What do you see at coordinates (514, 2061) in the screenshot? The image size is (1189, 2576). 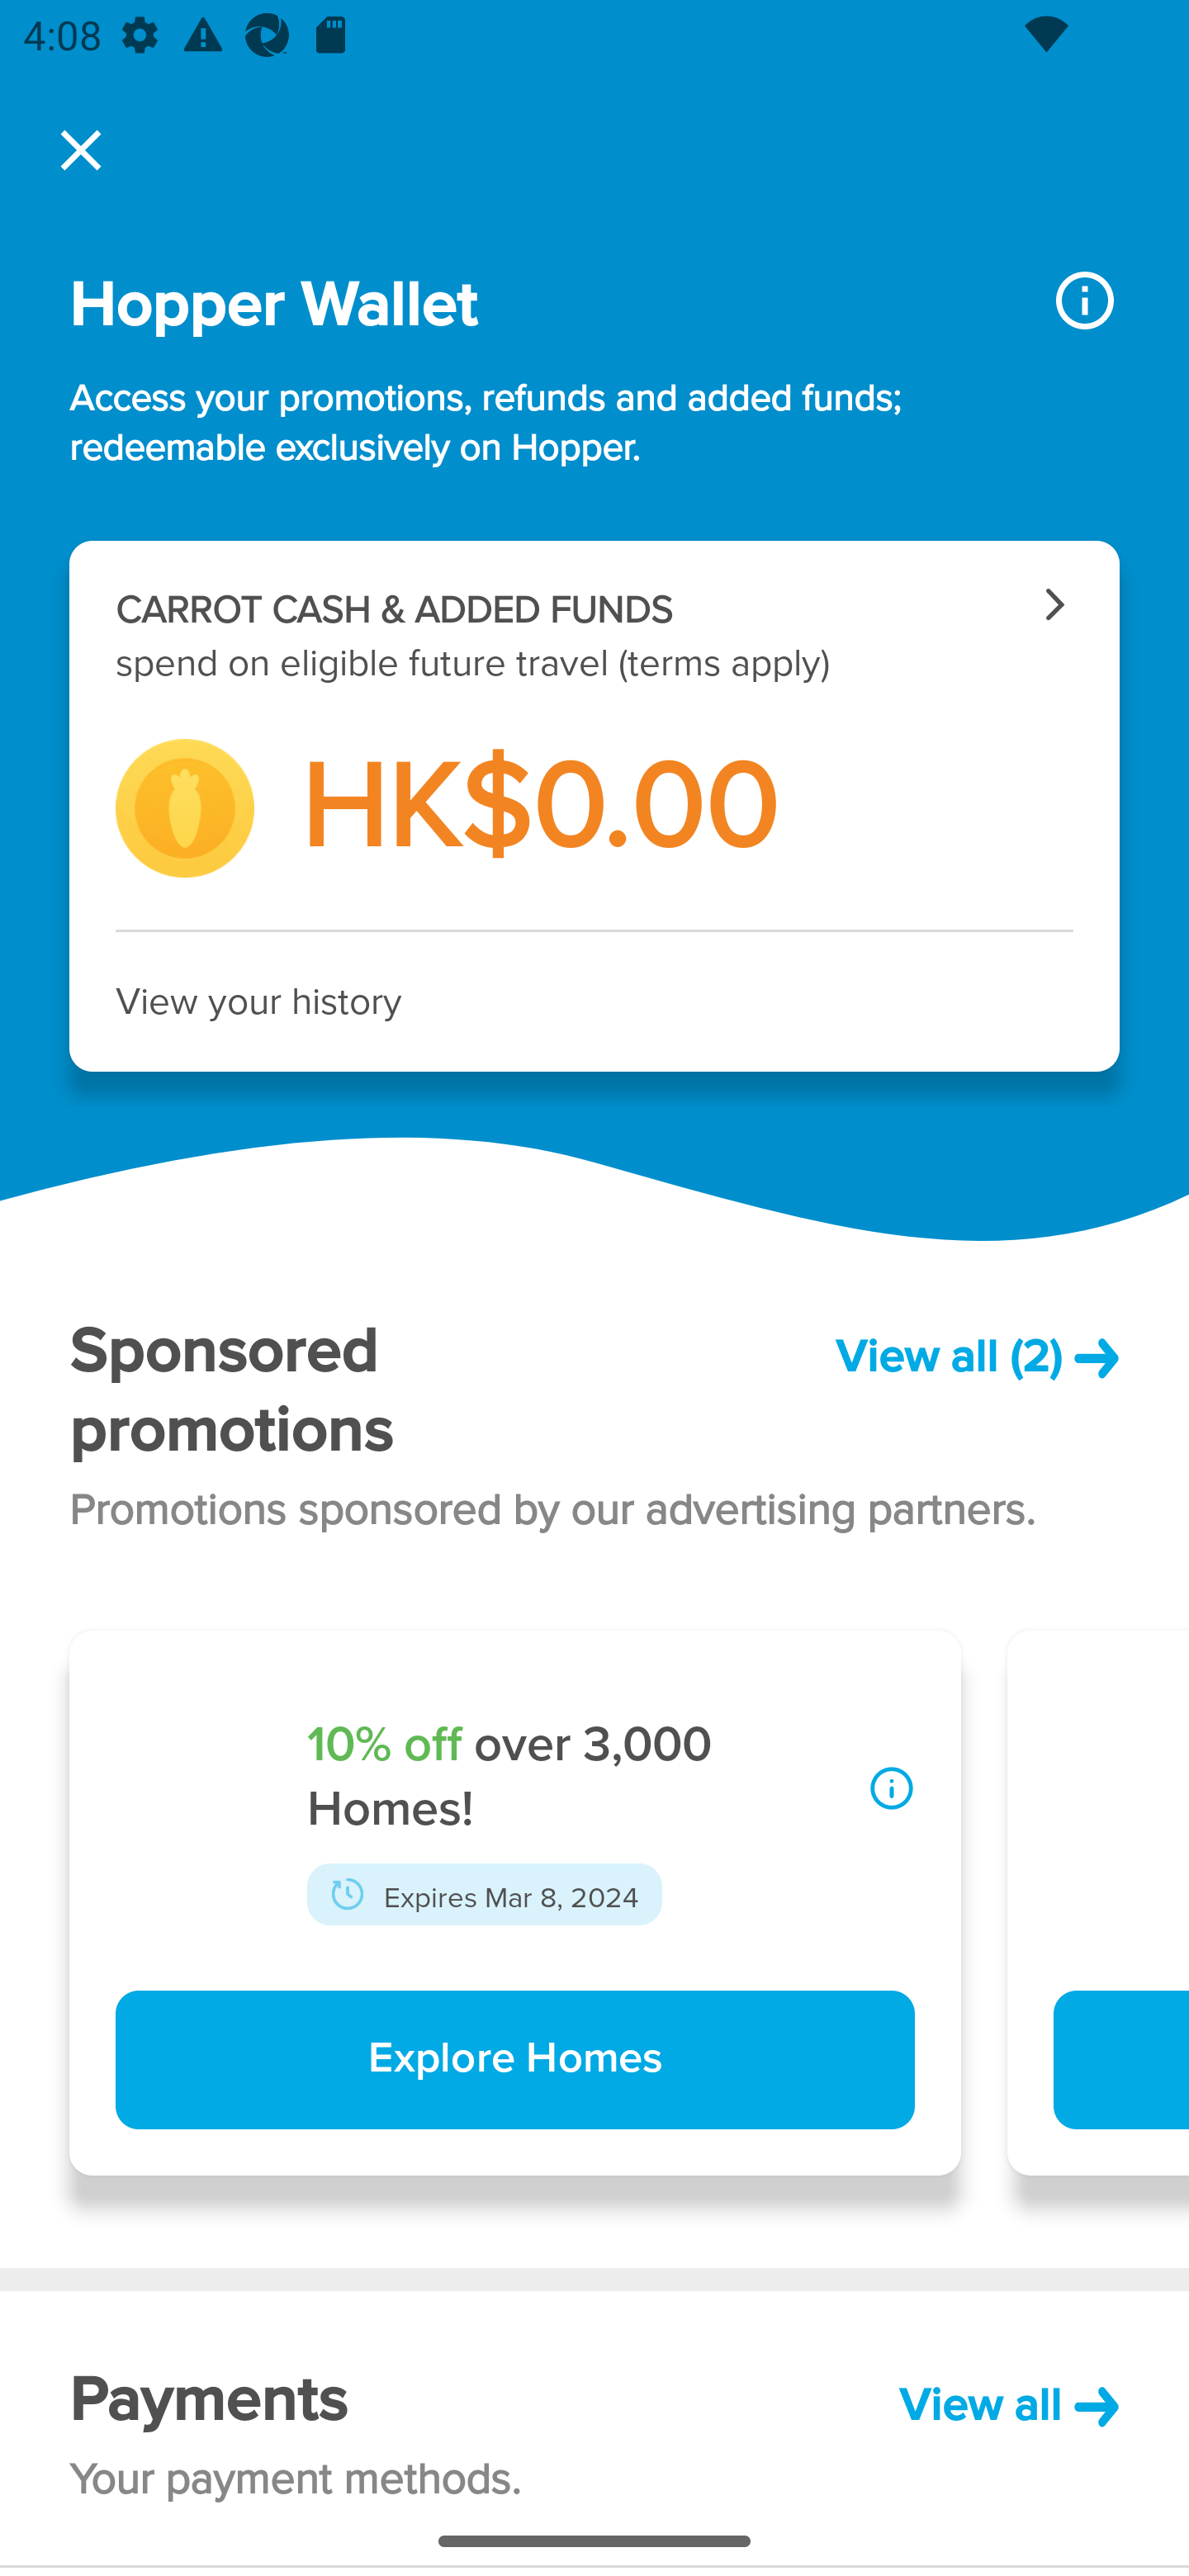 I see `‍Explore Homes` at bounding box center [514, 2061].